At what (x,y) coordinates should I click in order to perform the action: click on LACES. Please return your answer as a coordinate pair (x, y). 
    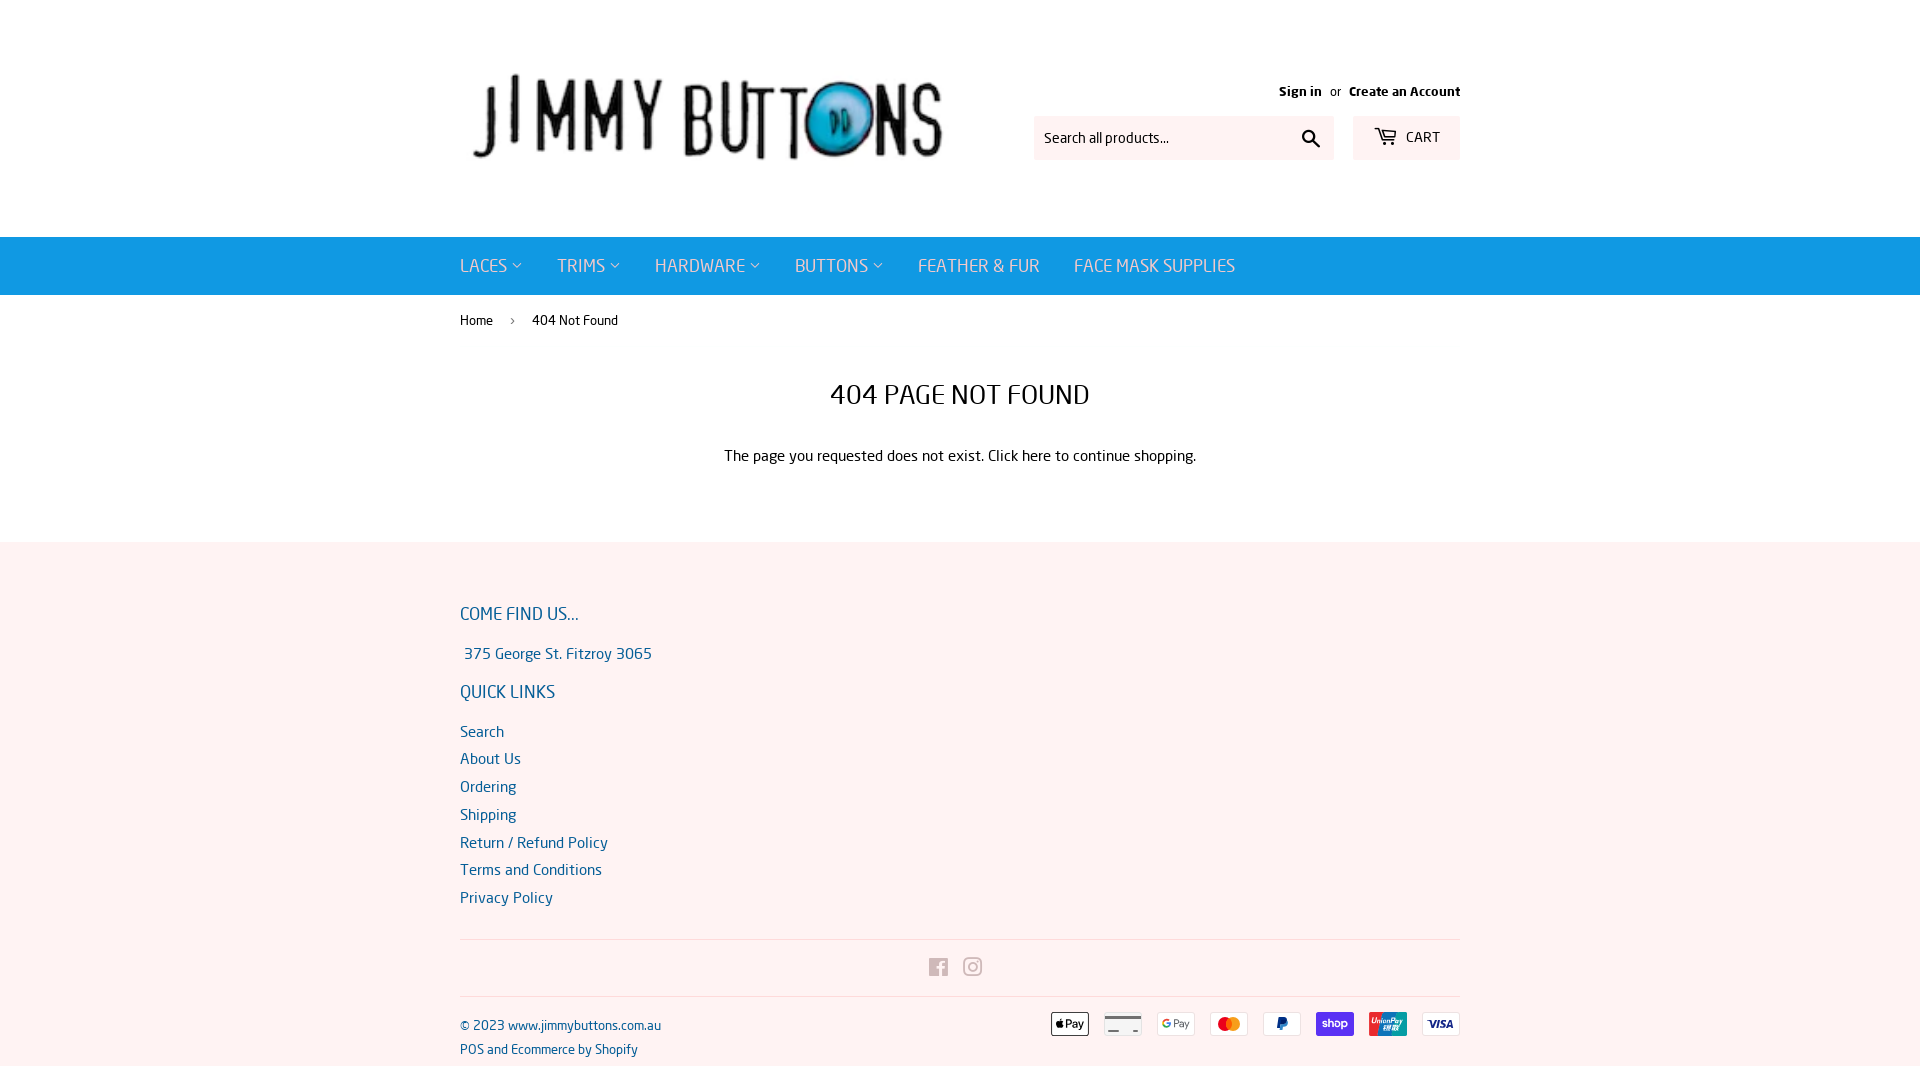
    Looking at the image, I should click on (492, 266).